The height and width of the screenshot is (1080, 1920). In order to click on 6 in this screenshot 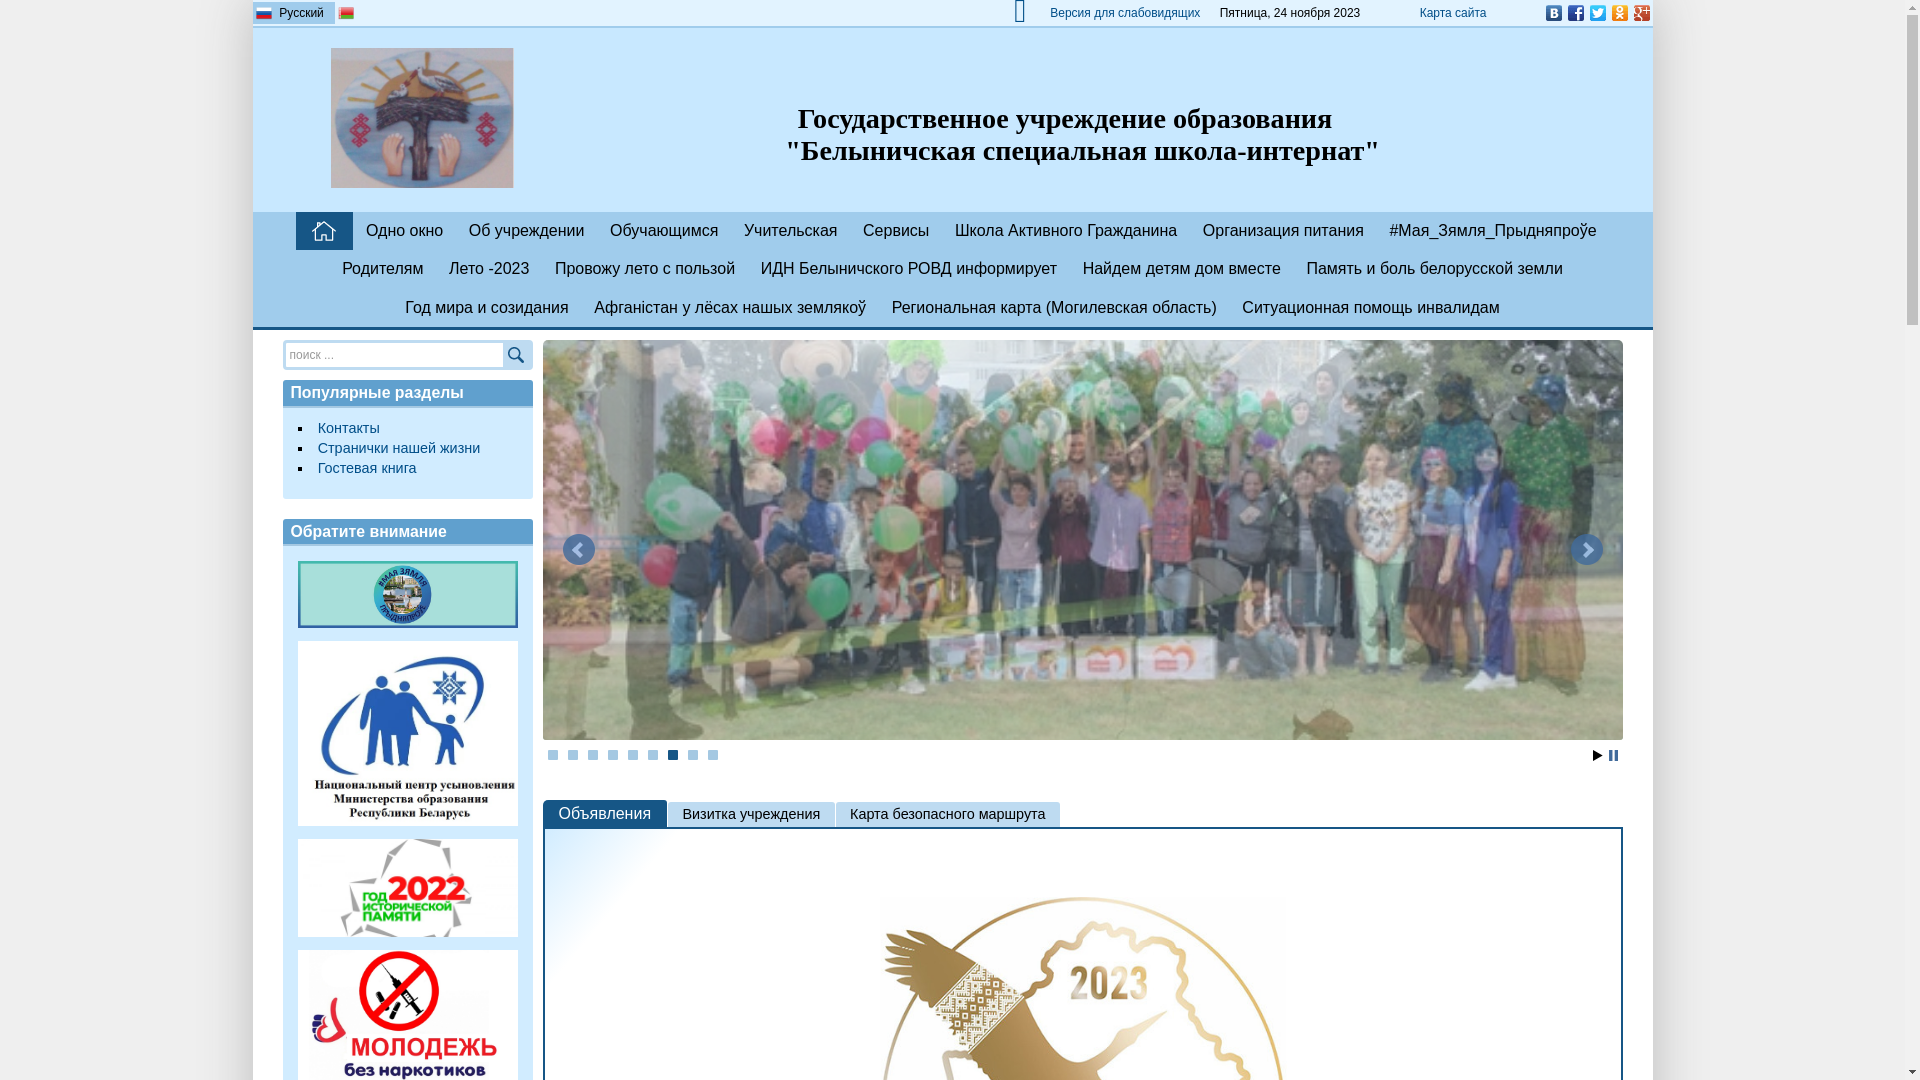, I will do `click(653, 755)`.